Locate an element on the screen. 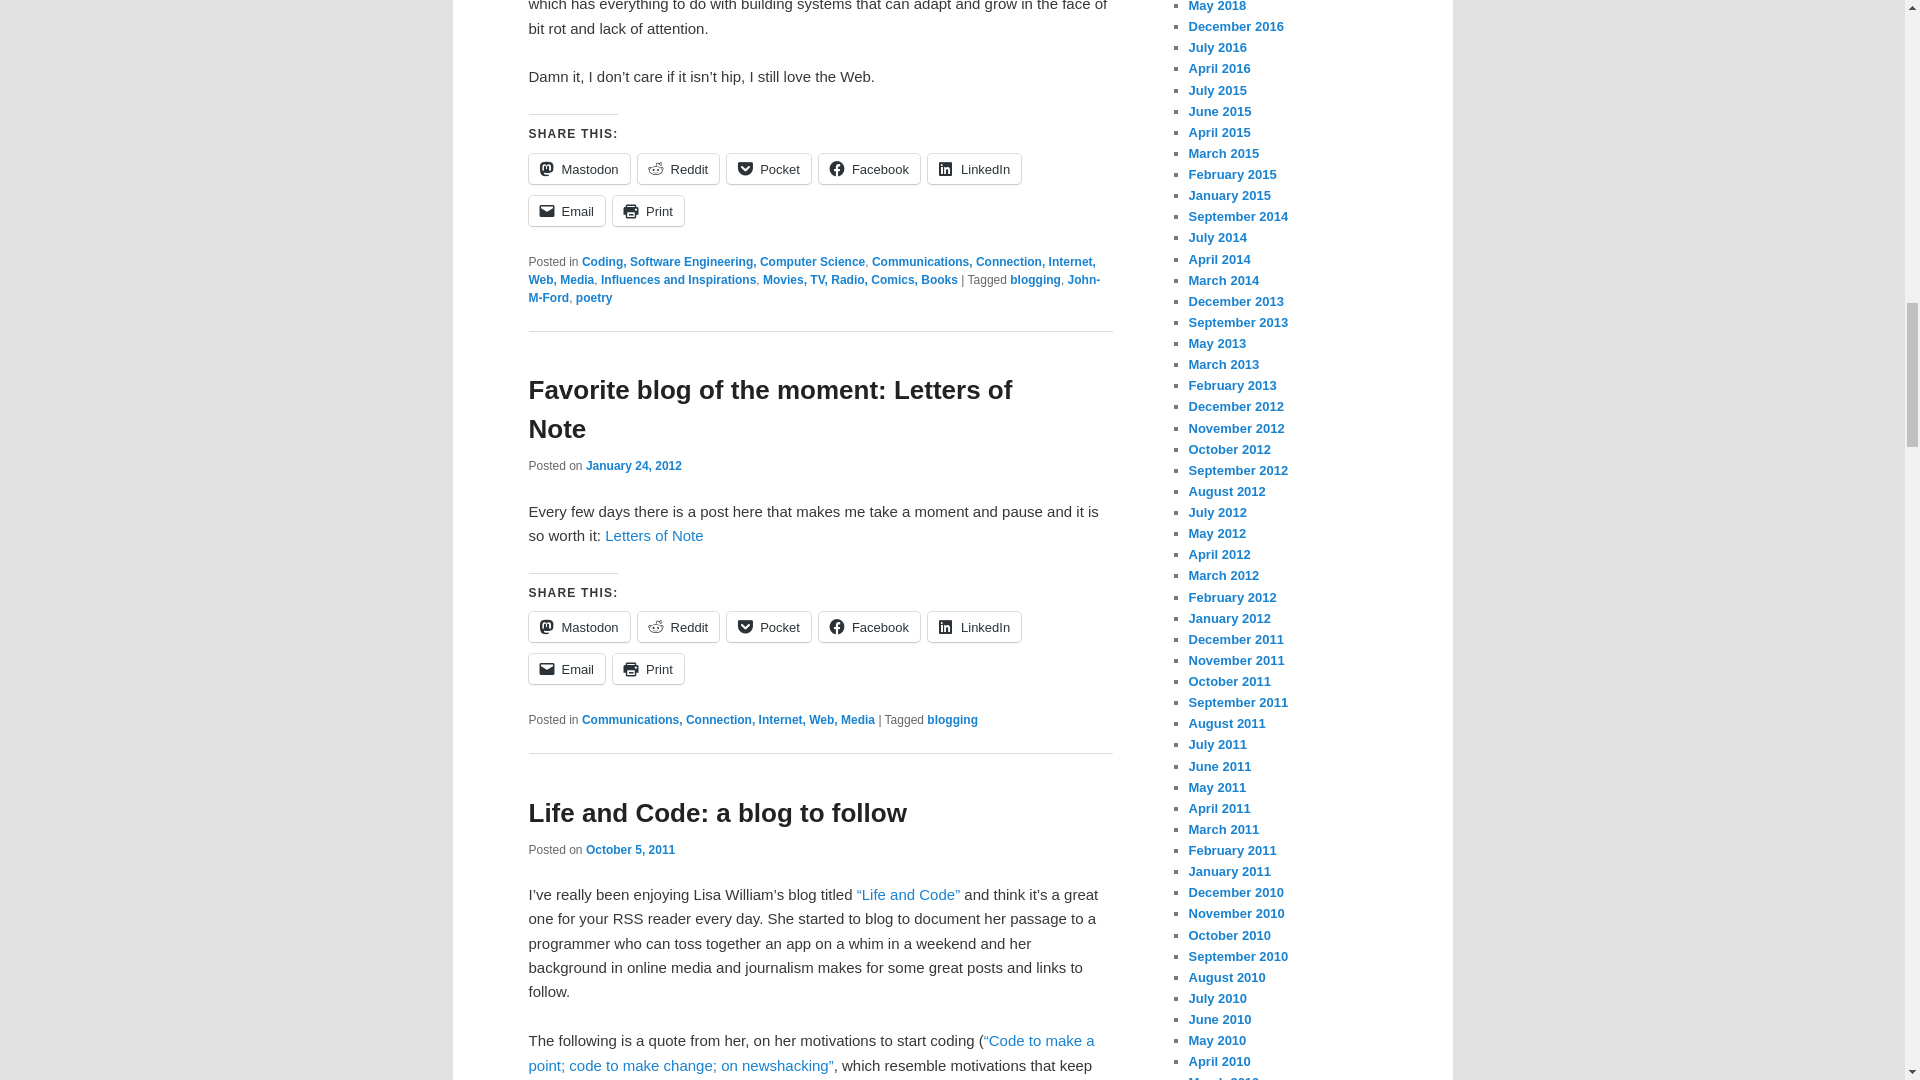  Click to share on Reddit is located at coordinates (678, 168).